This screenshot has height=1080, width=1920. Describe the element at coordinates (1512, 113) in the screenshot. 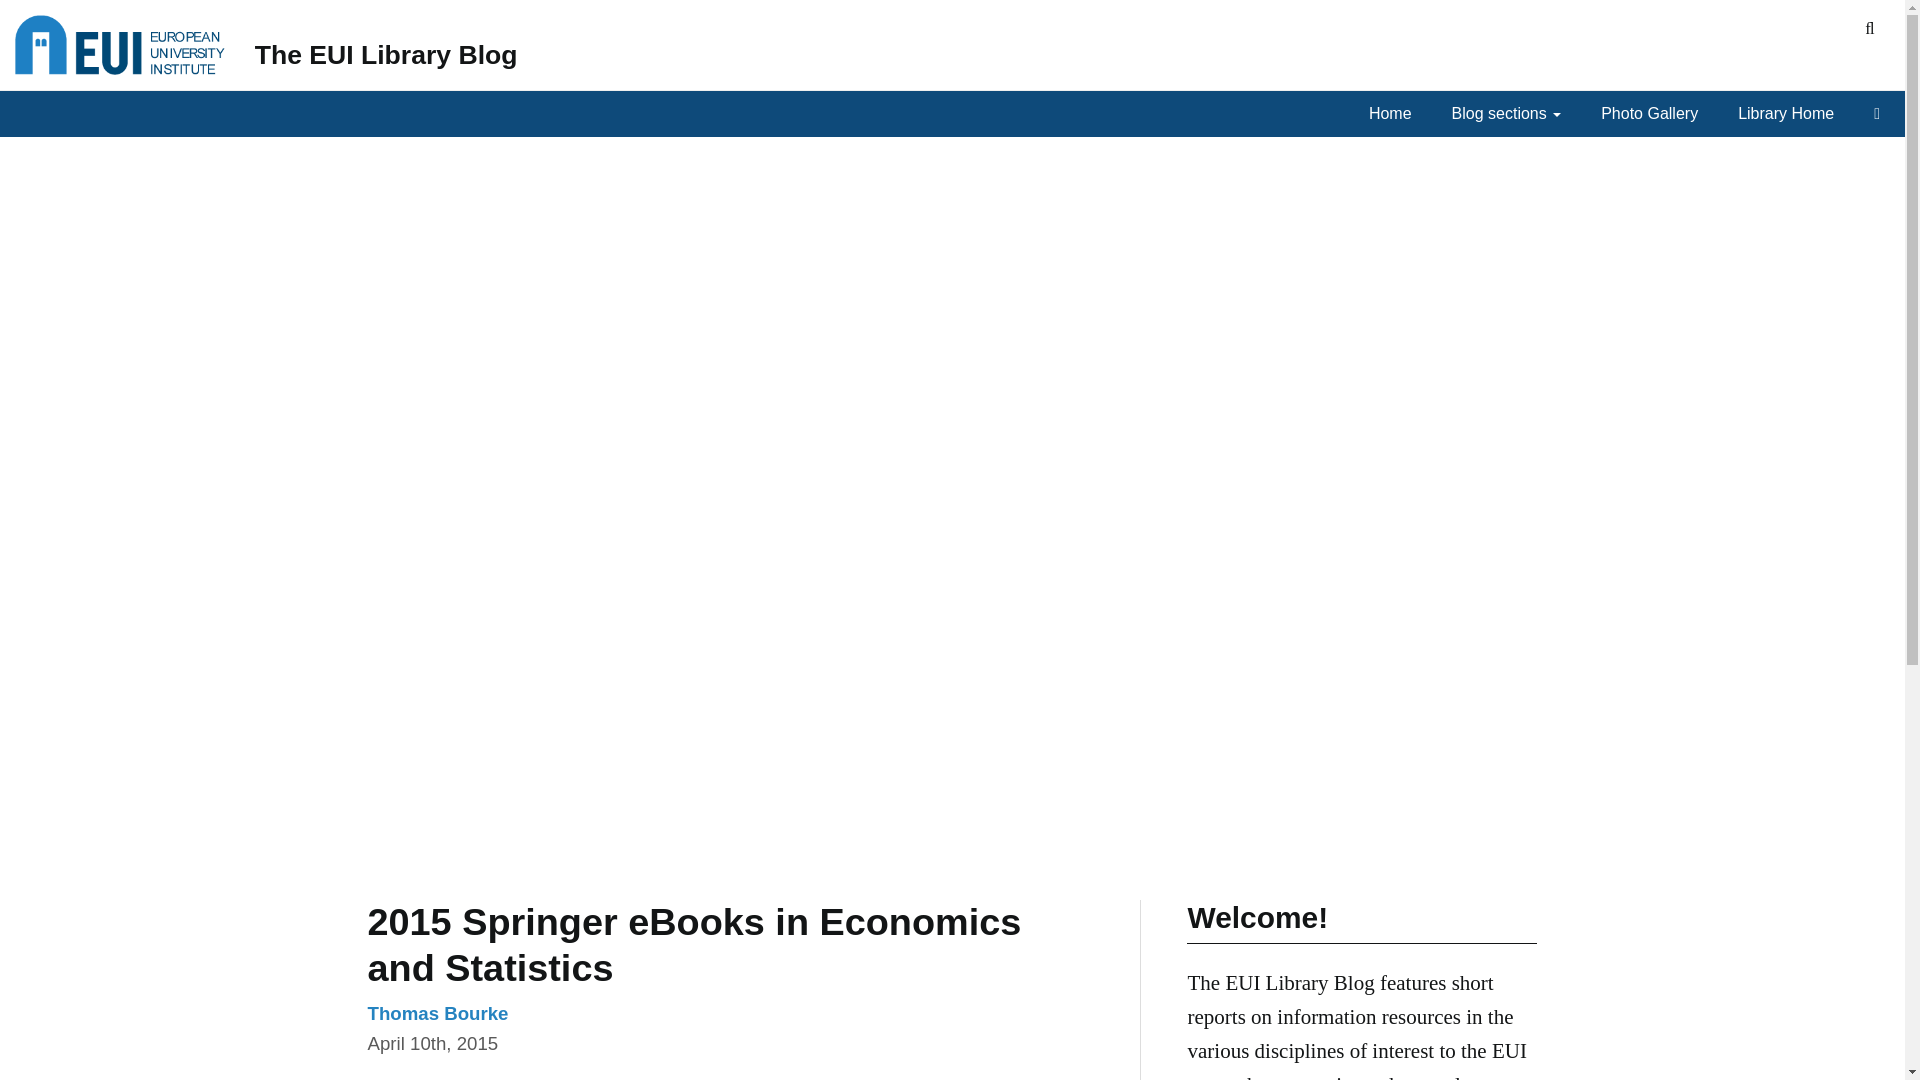

I see `Blog sections` at that location.